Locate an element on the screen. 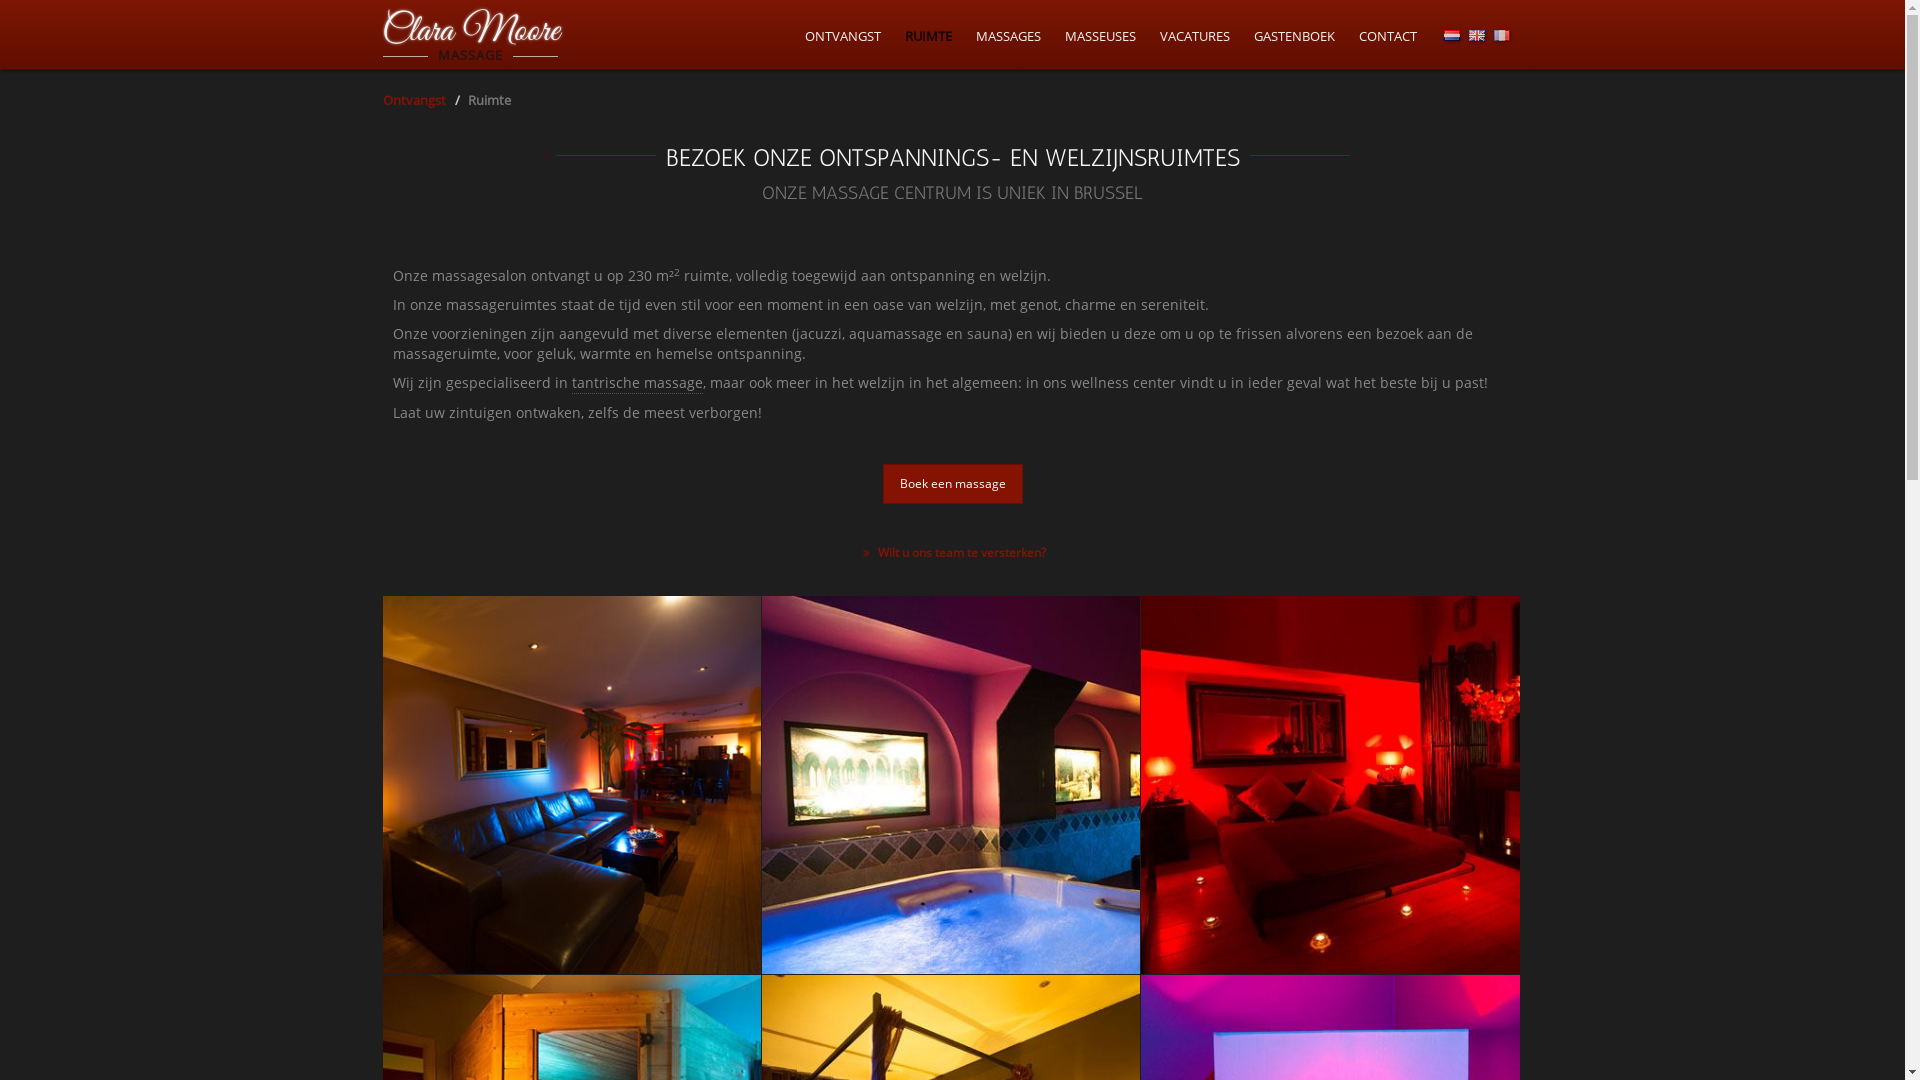 Image resolution: width=1920 pixels, height=1080 pixels. Wilt u ons team te versterken? is located at coordinates (952, 552).